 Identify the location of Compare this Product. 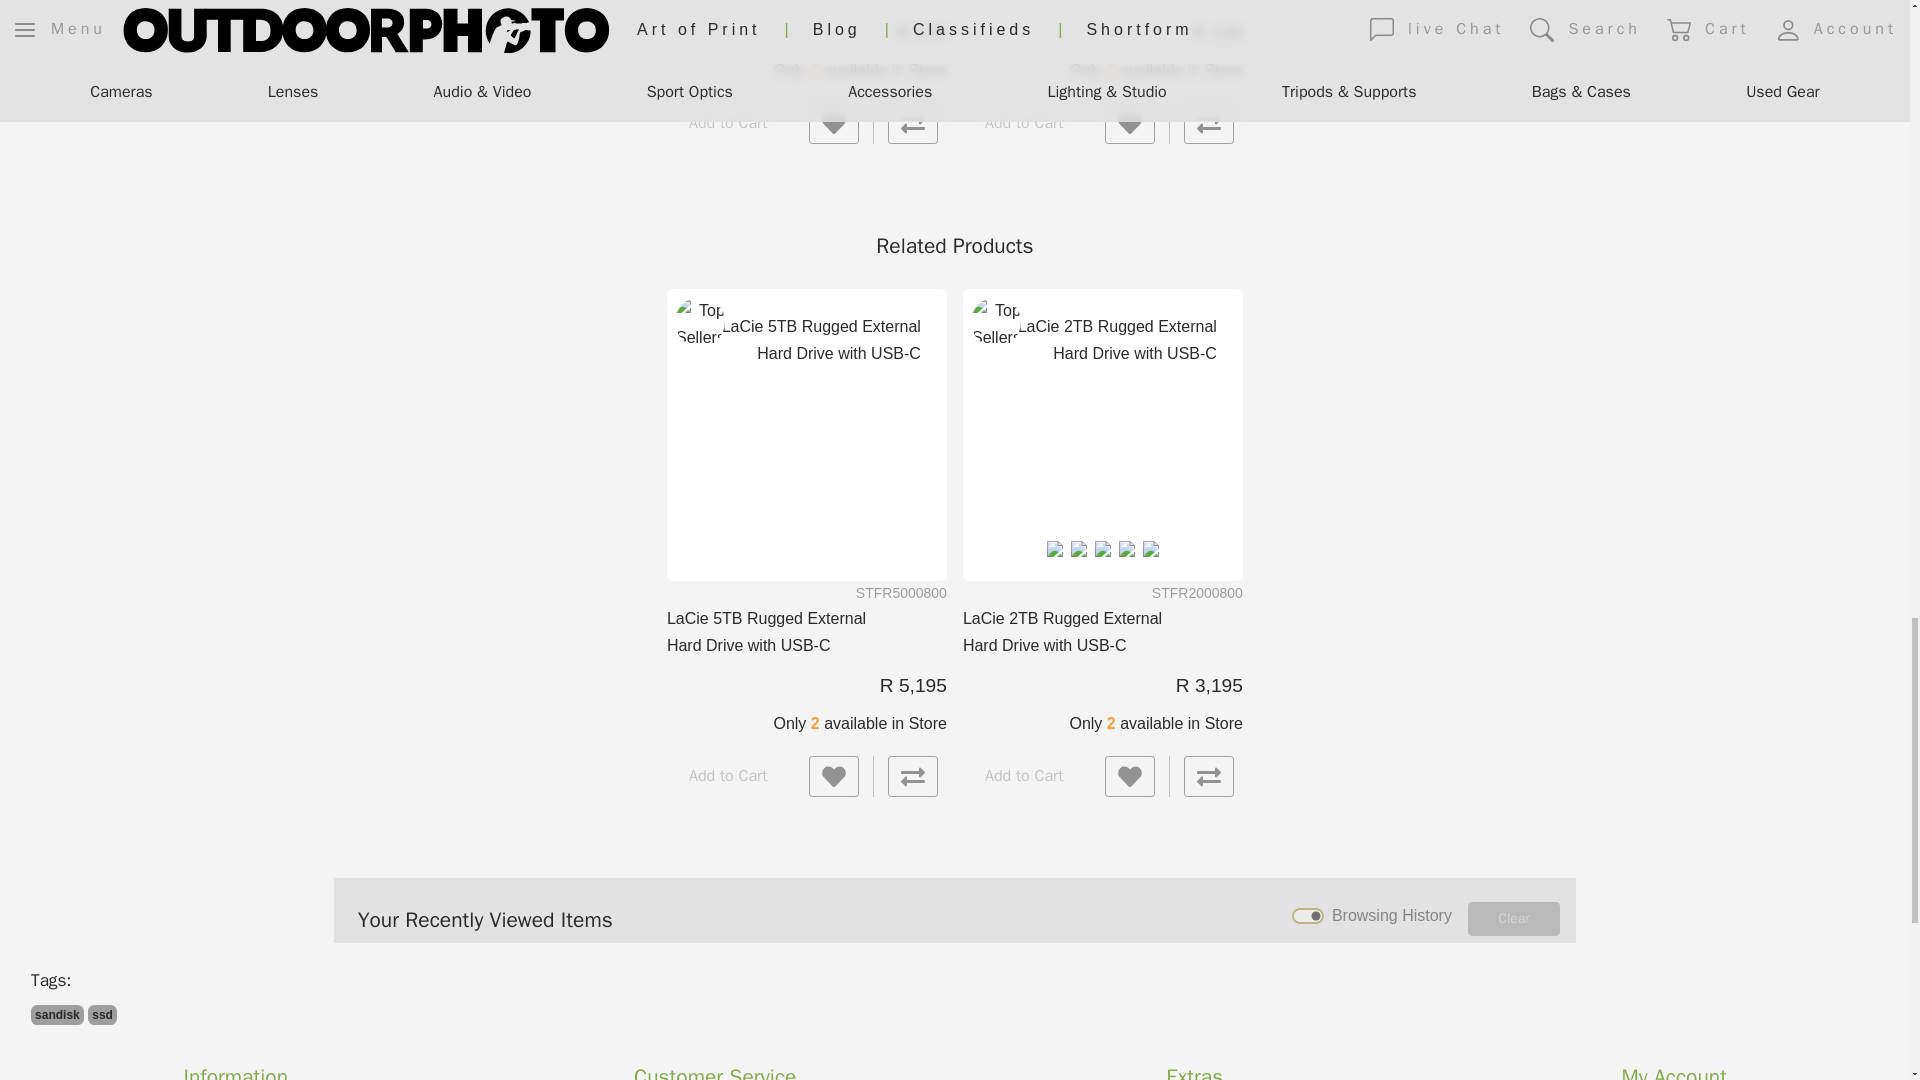
(912, 777).